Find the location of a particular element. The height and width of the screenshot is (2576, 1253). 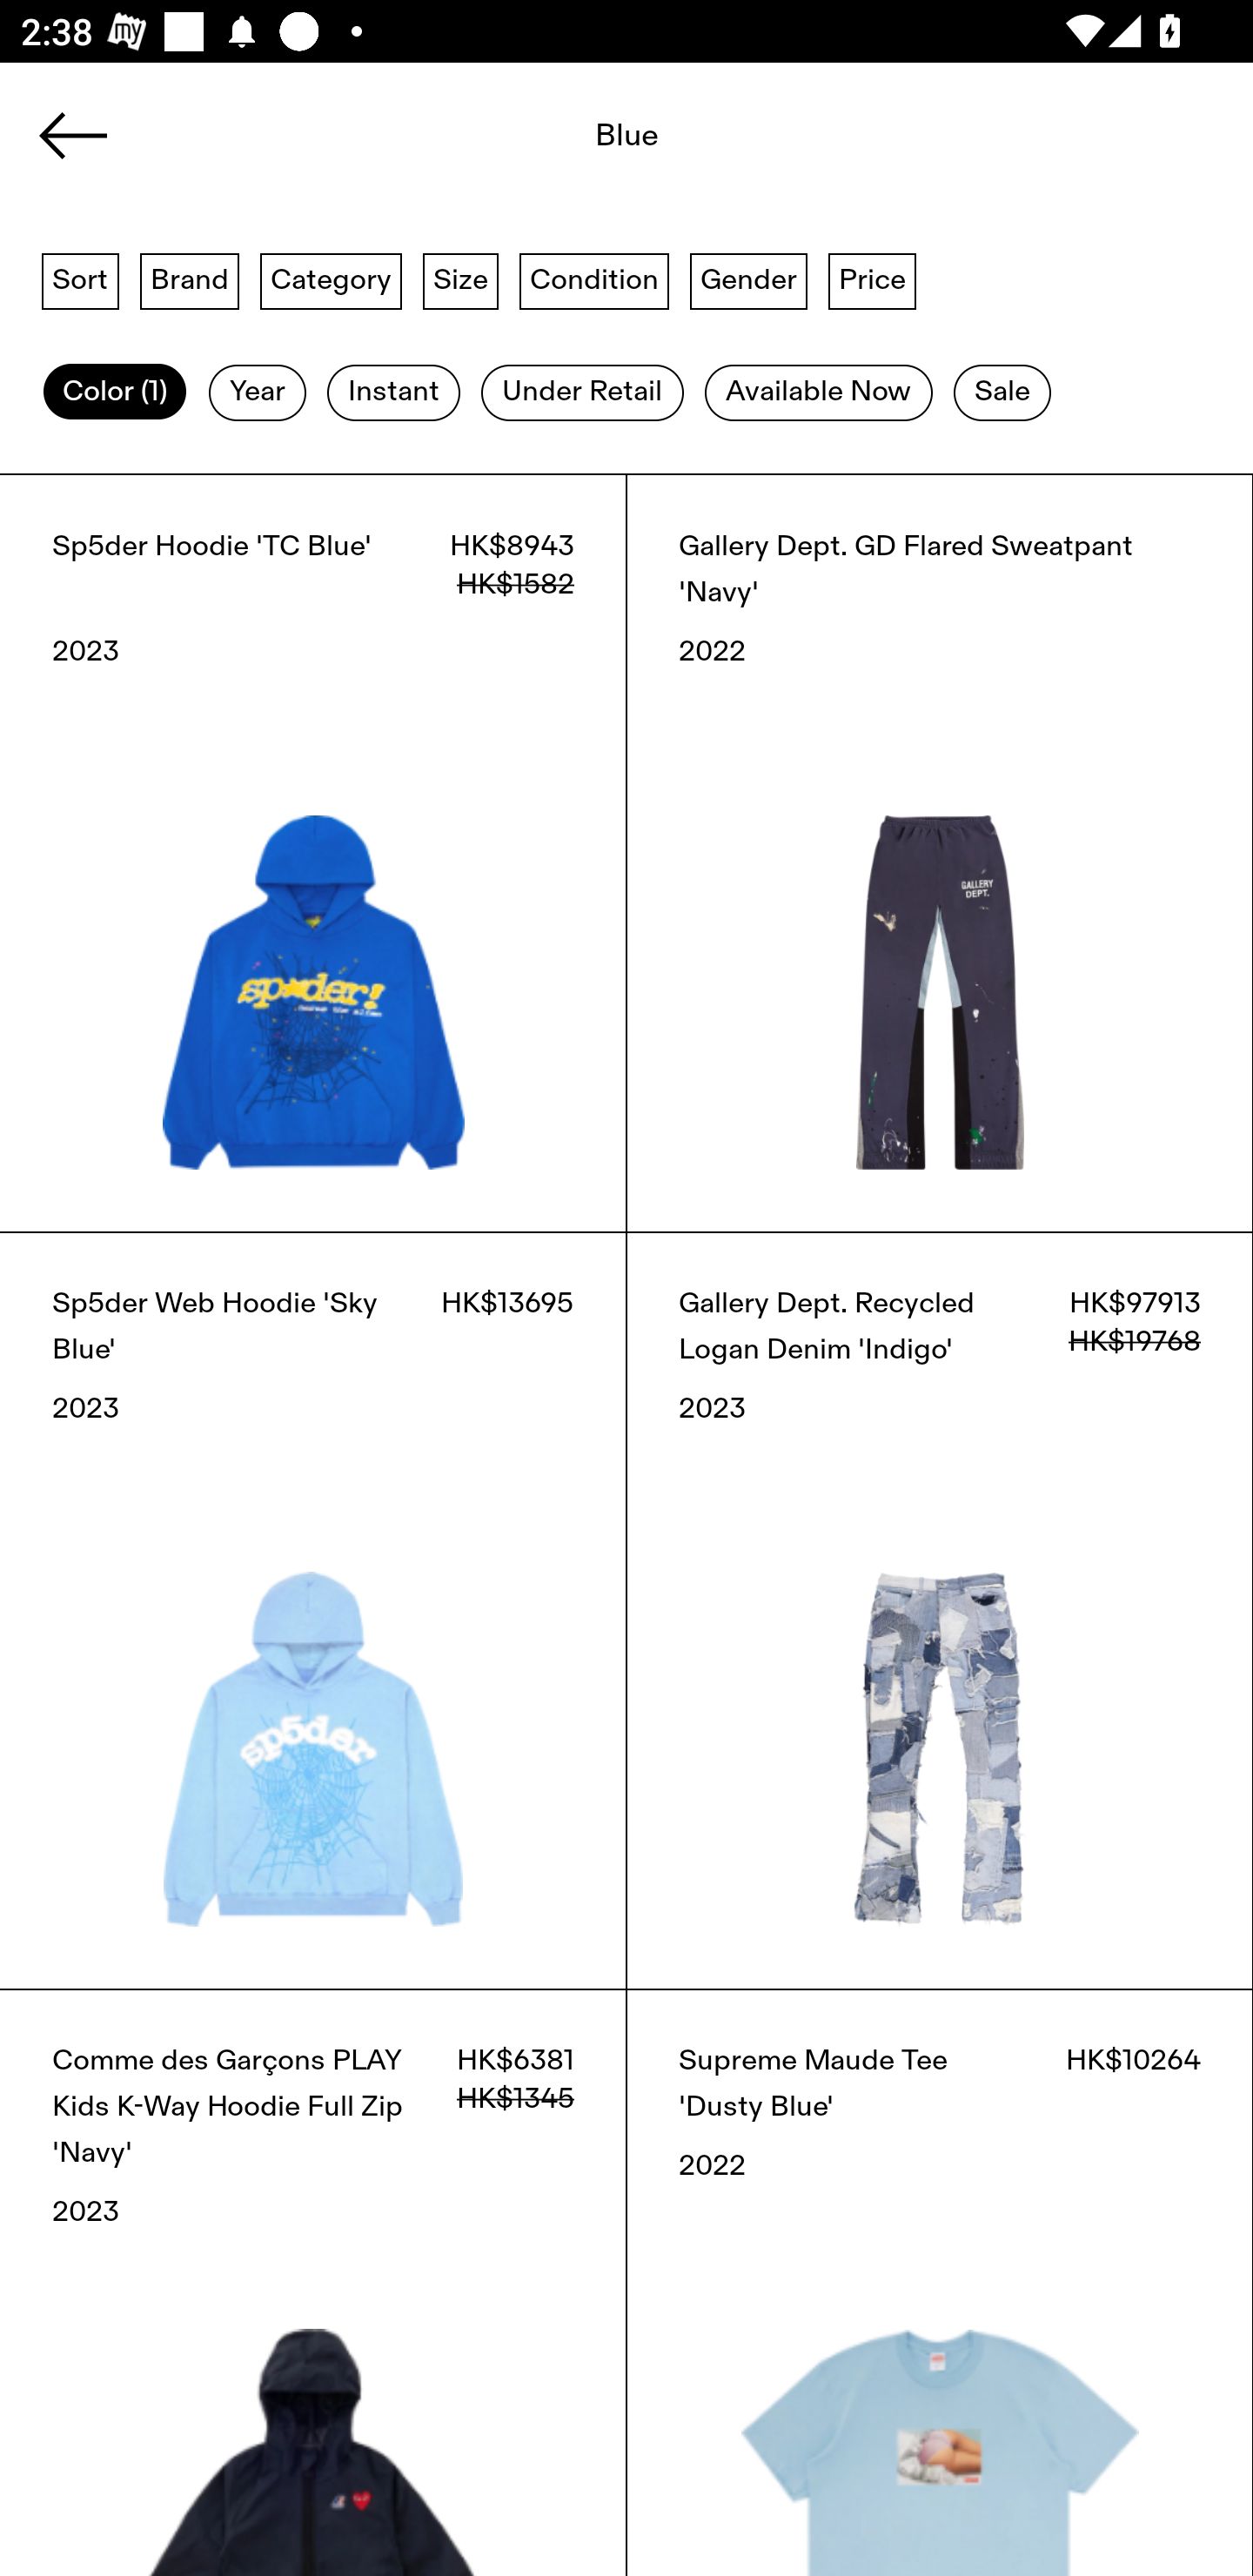

Size is located at coordinates (461, 279).